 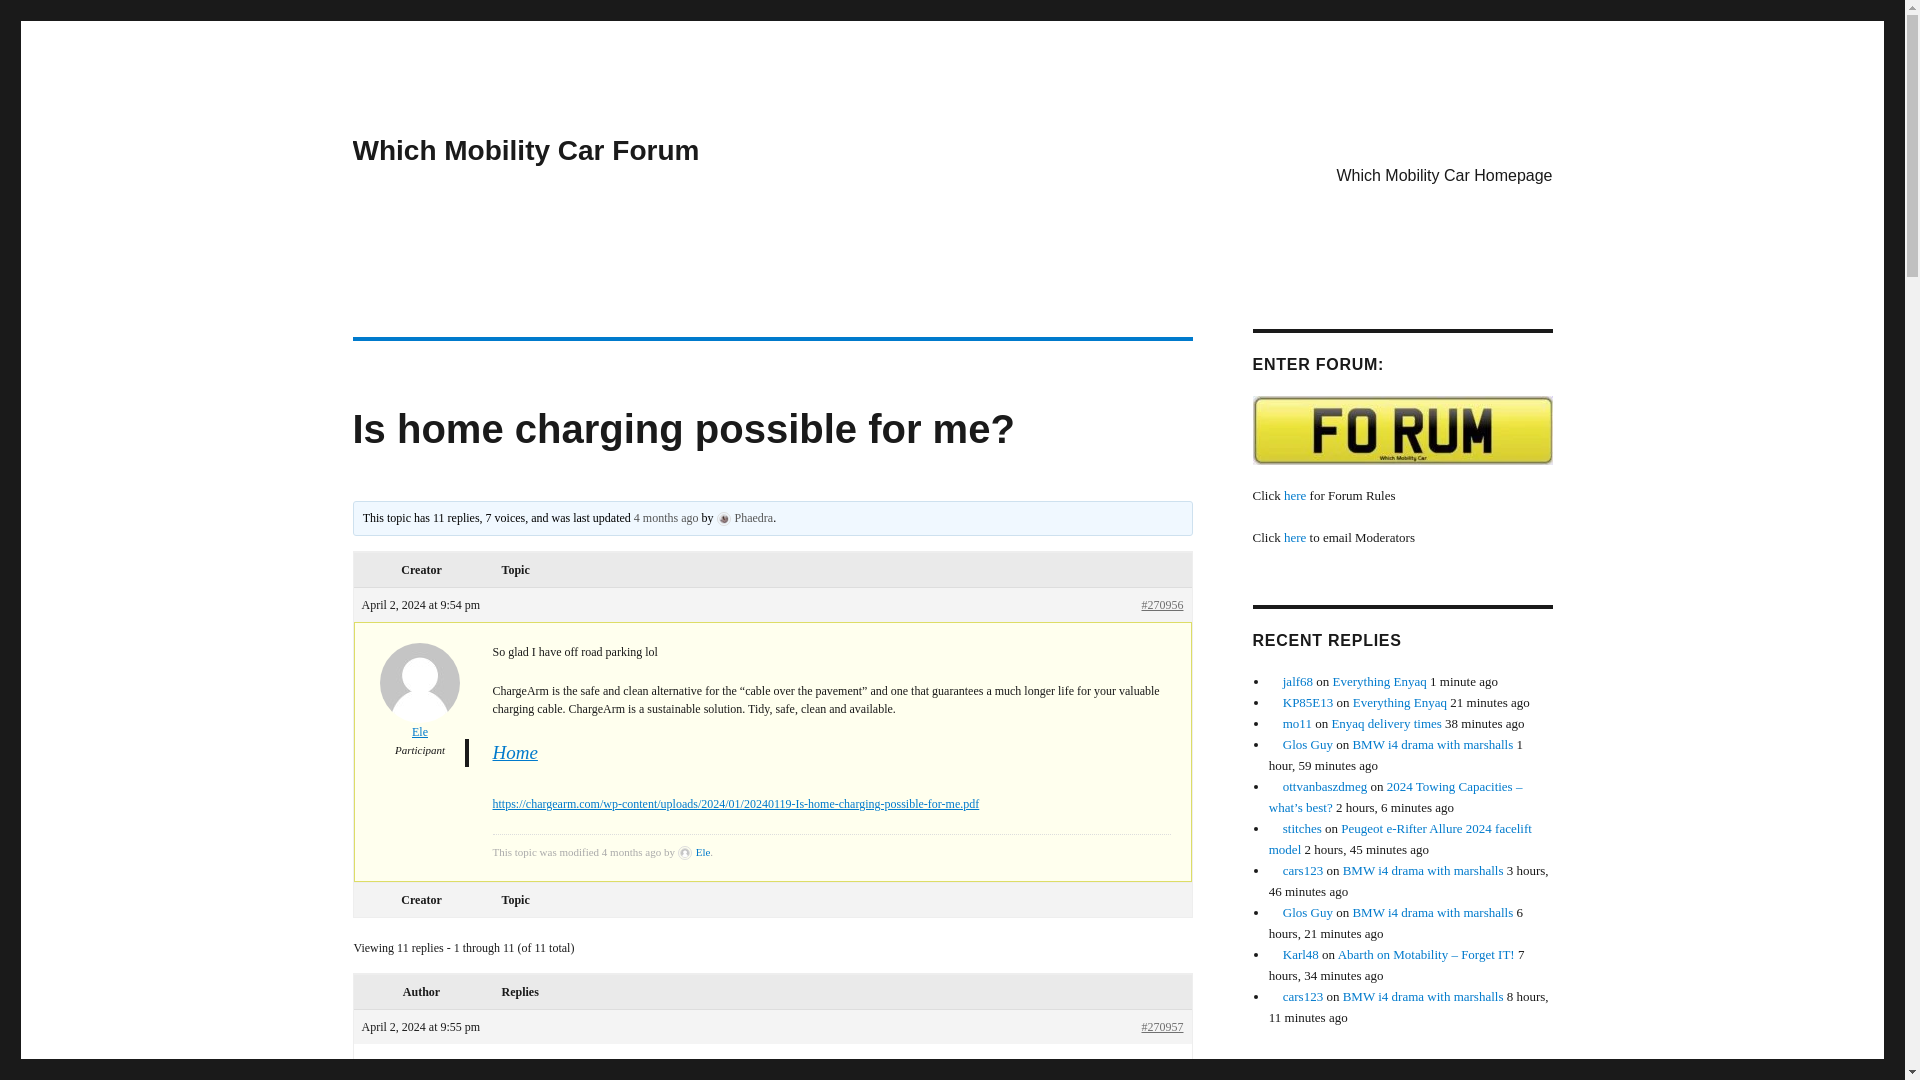 I want to click on View Ele's profile, so click(x=419, y=704).